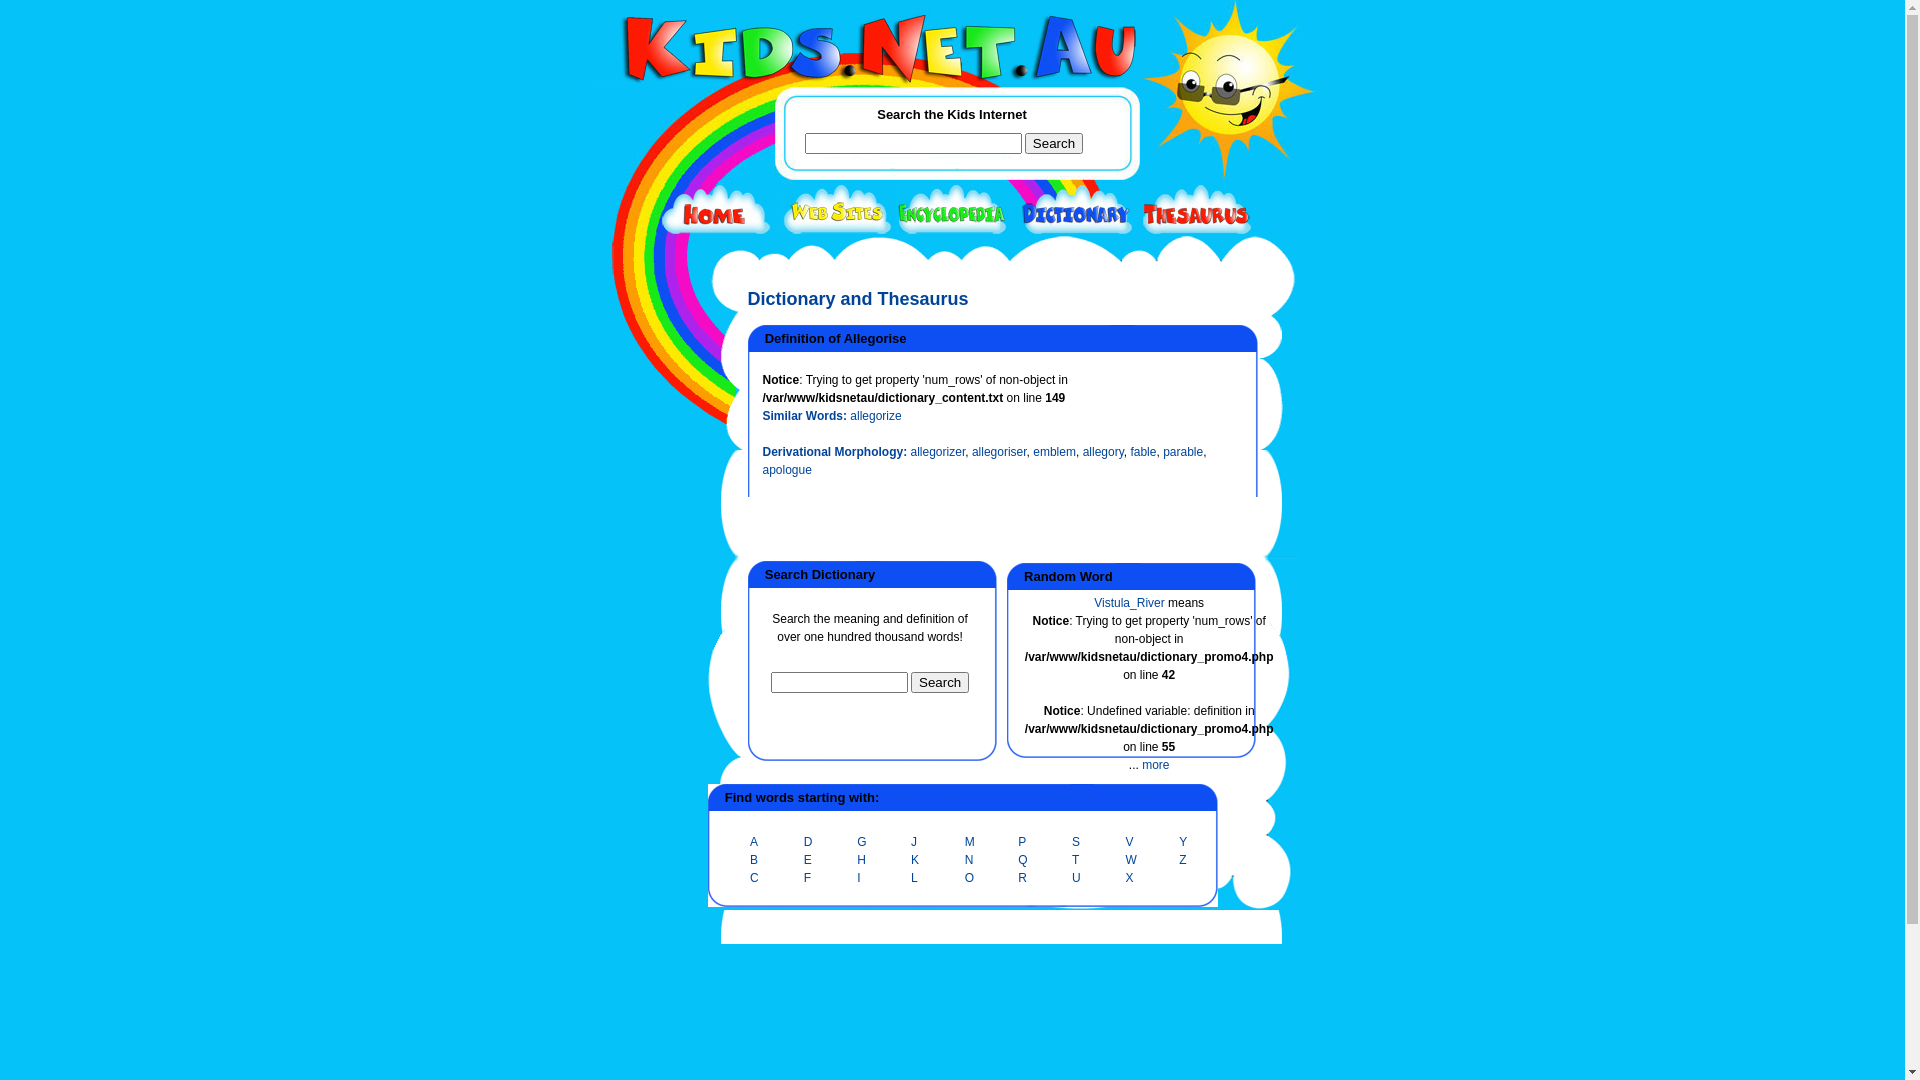 This screenshot has width=1920, height=1080. Describe the element at coordinates (940, 682) in the screenshot. I see `Search` at that location.